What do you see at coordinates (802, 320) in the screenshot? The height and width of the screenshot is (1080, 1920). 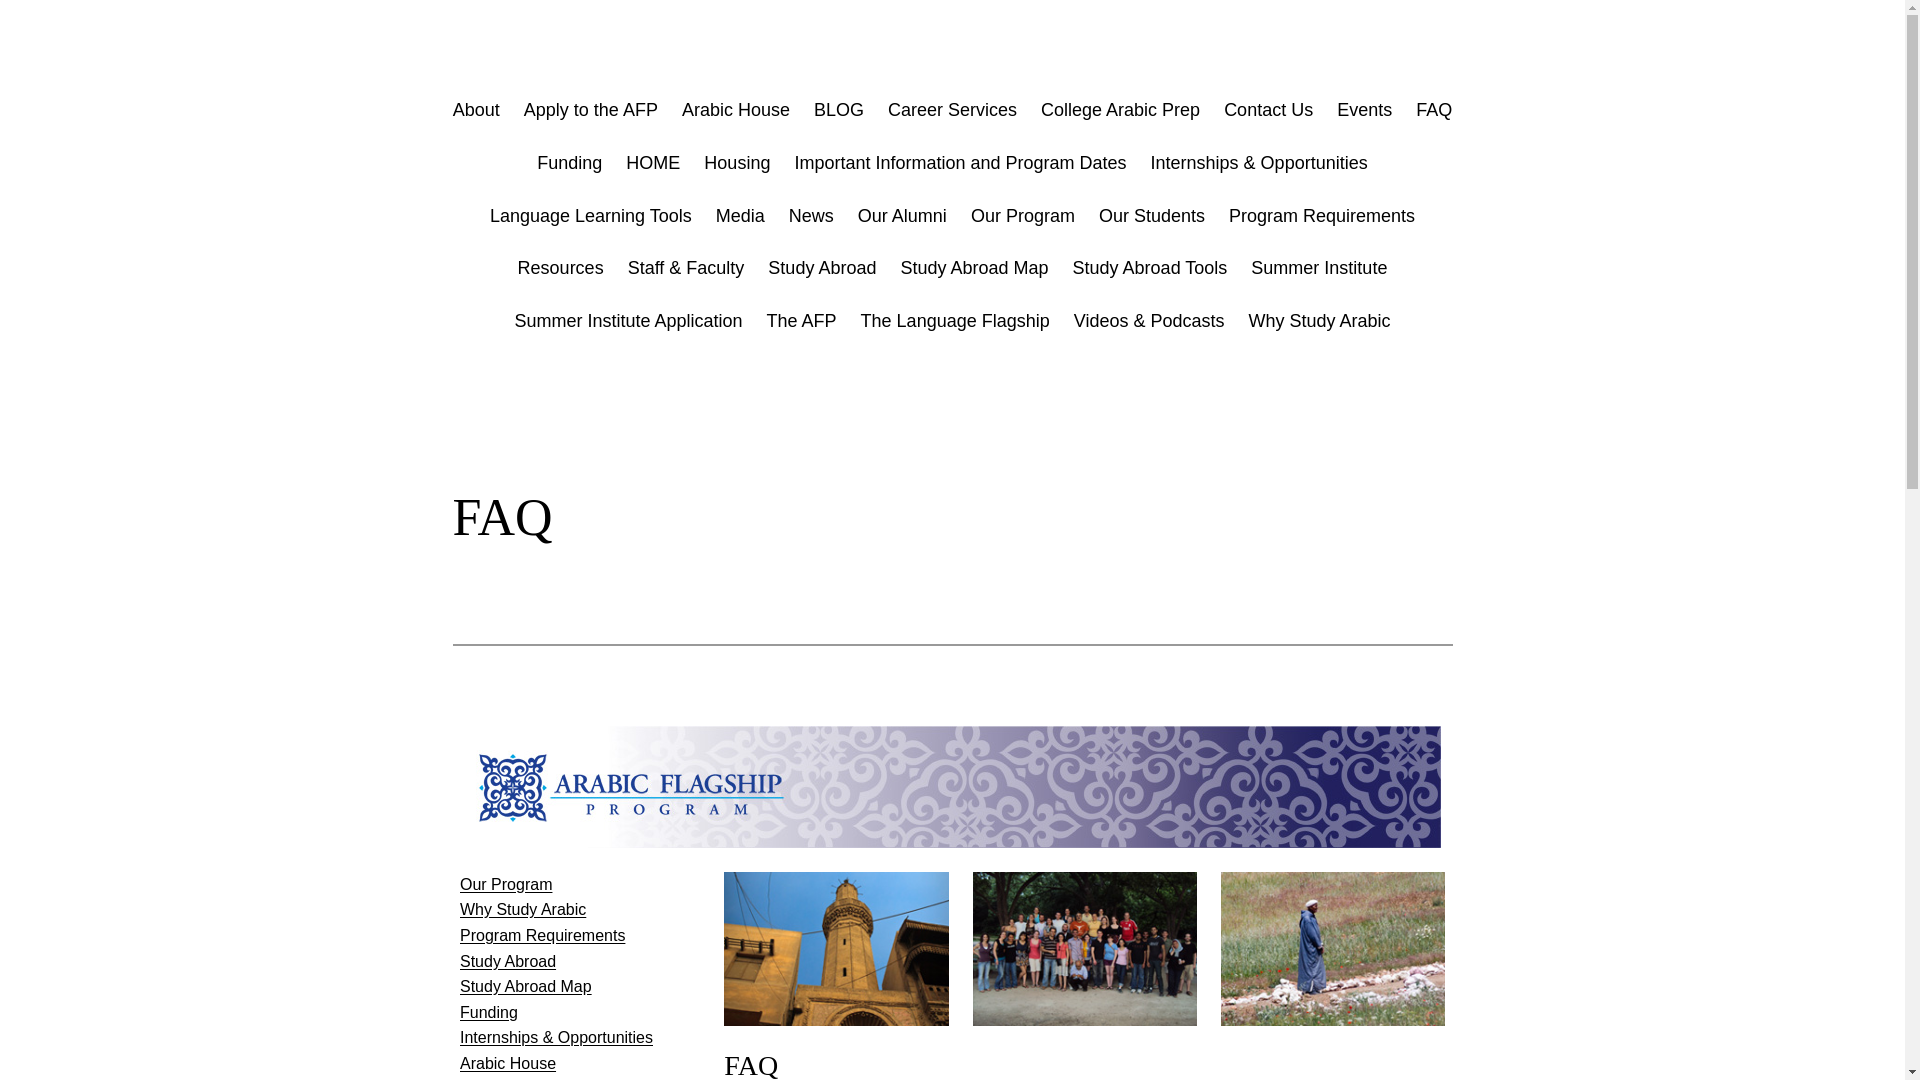 I see `The AFP` at bounding box center [802, 320].